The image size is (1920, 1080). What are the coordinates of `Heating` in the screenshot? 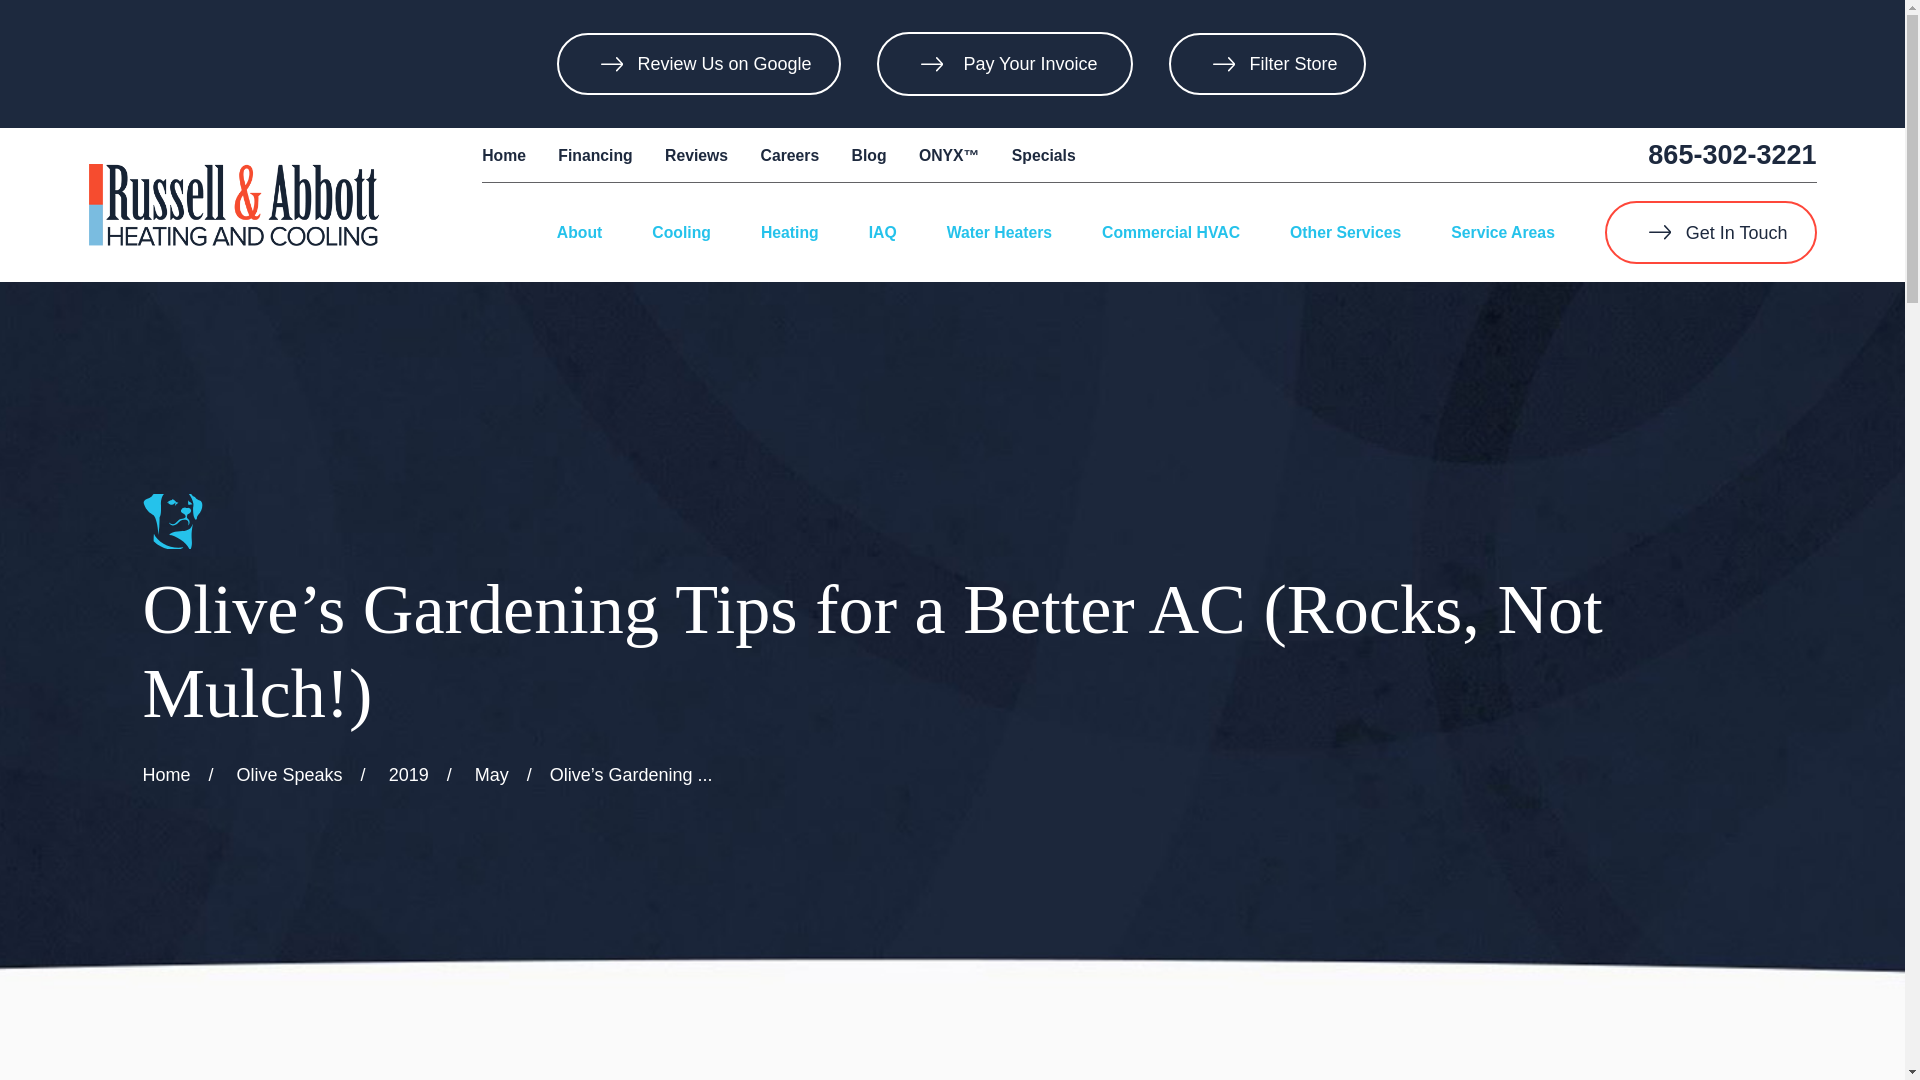 It's located at (790, 232).